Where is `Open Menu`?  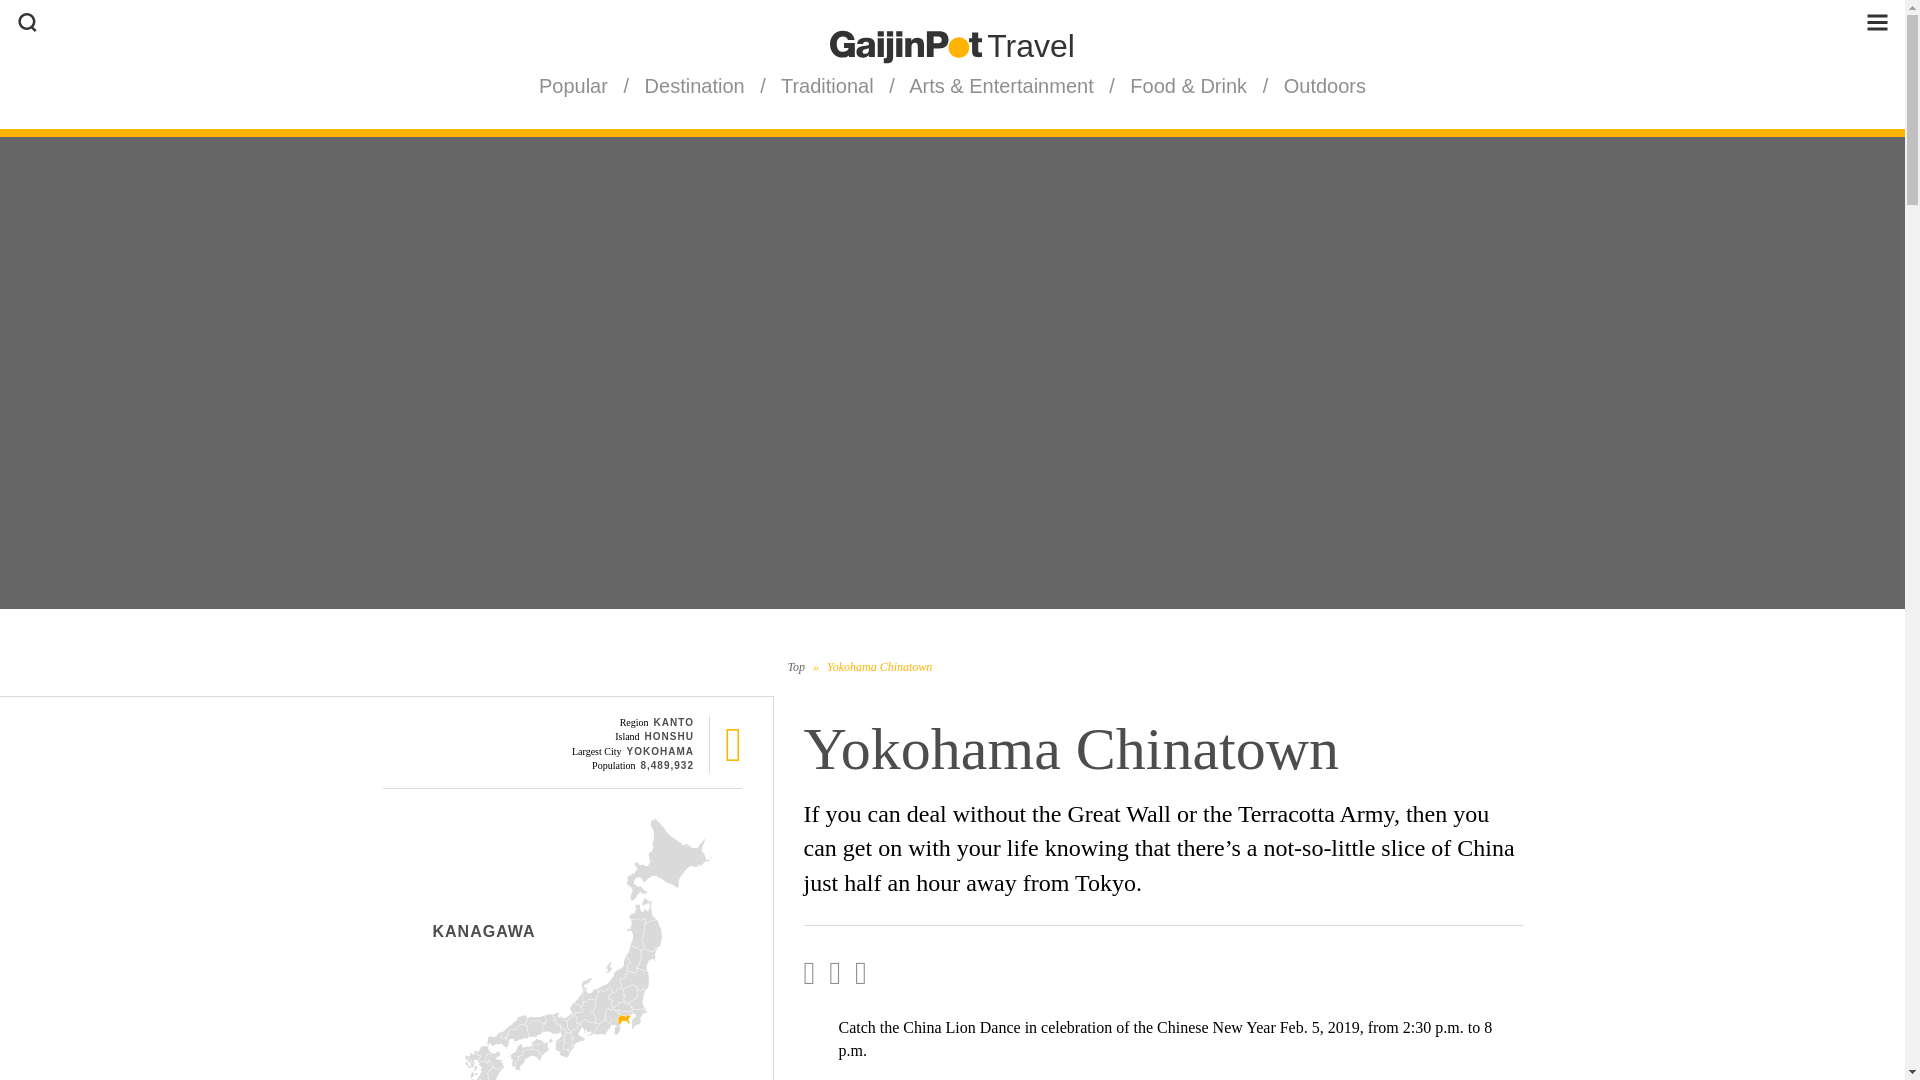
Open Menu is located at coordinates (1876, 22).